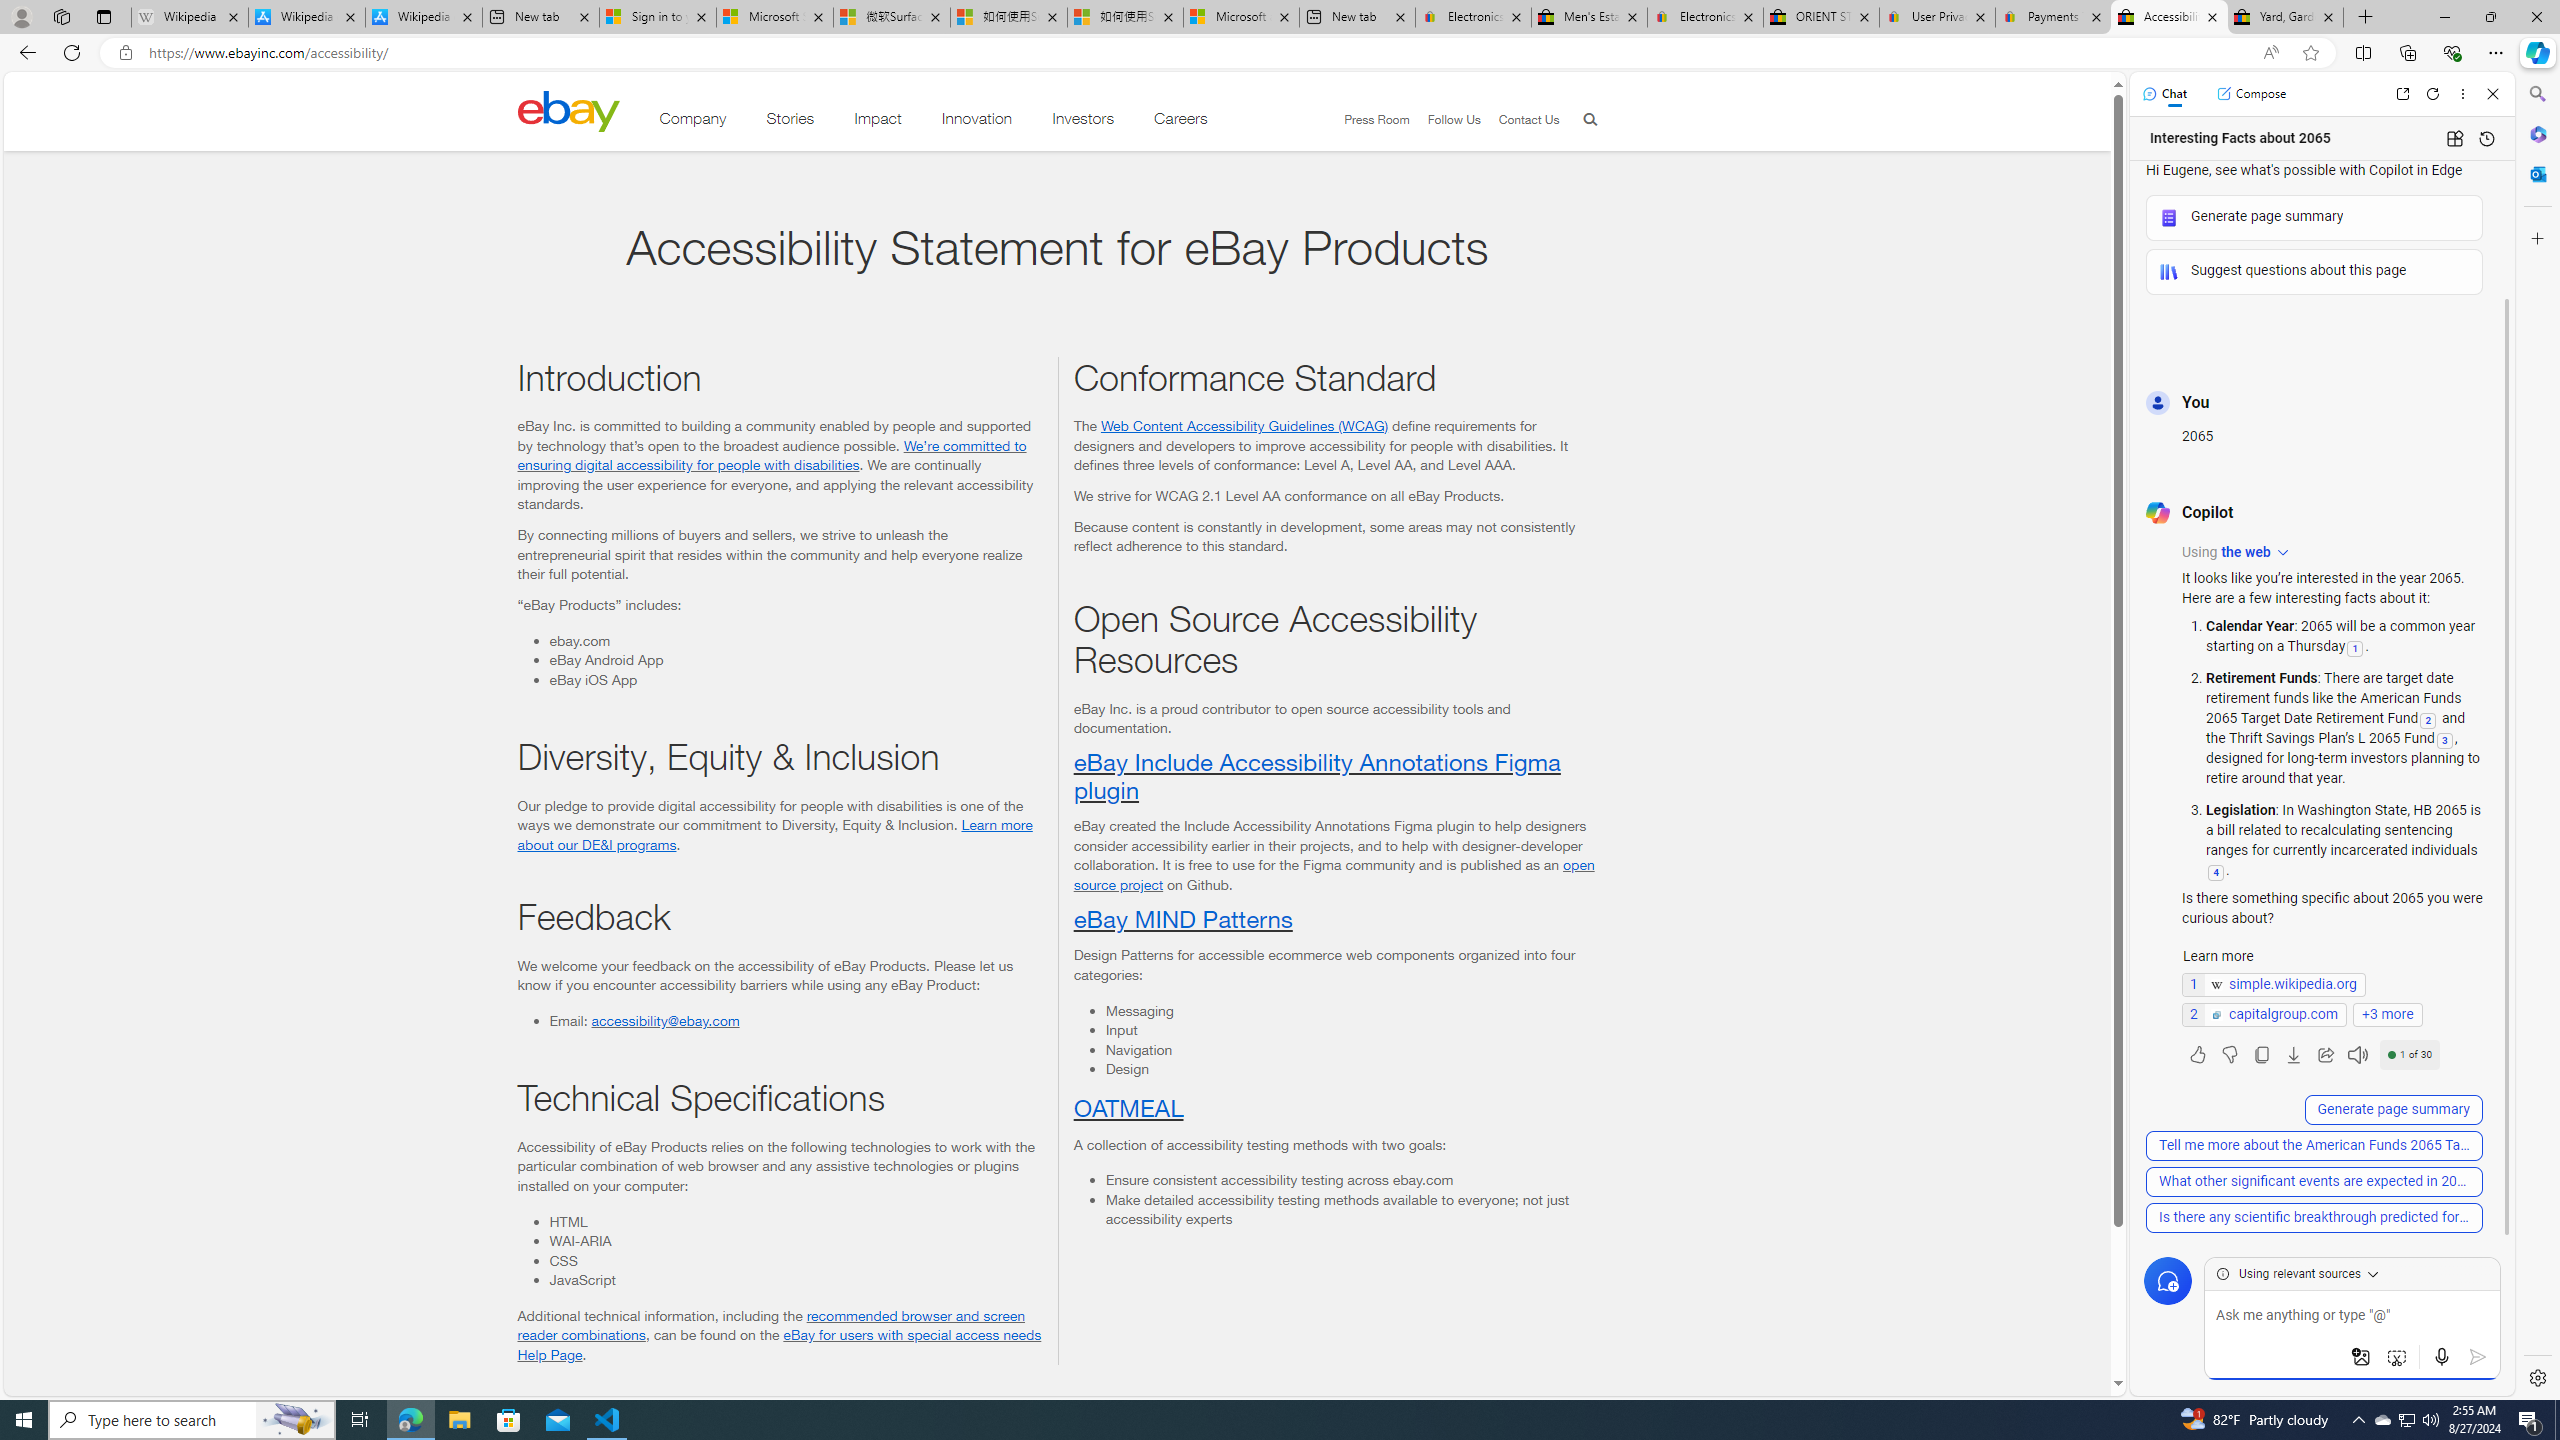 Image resolution: width=2560 pixels, height=1440 pixels. I want to click on Contact Us, so click(1519, 120).